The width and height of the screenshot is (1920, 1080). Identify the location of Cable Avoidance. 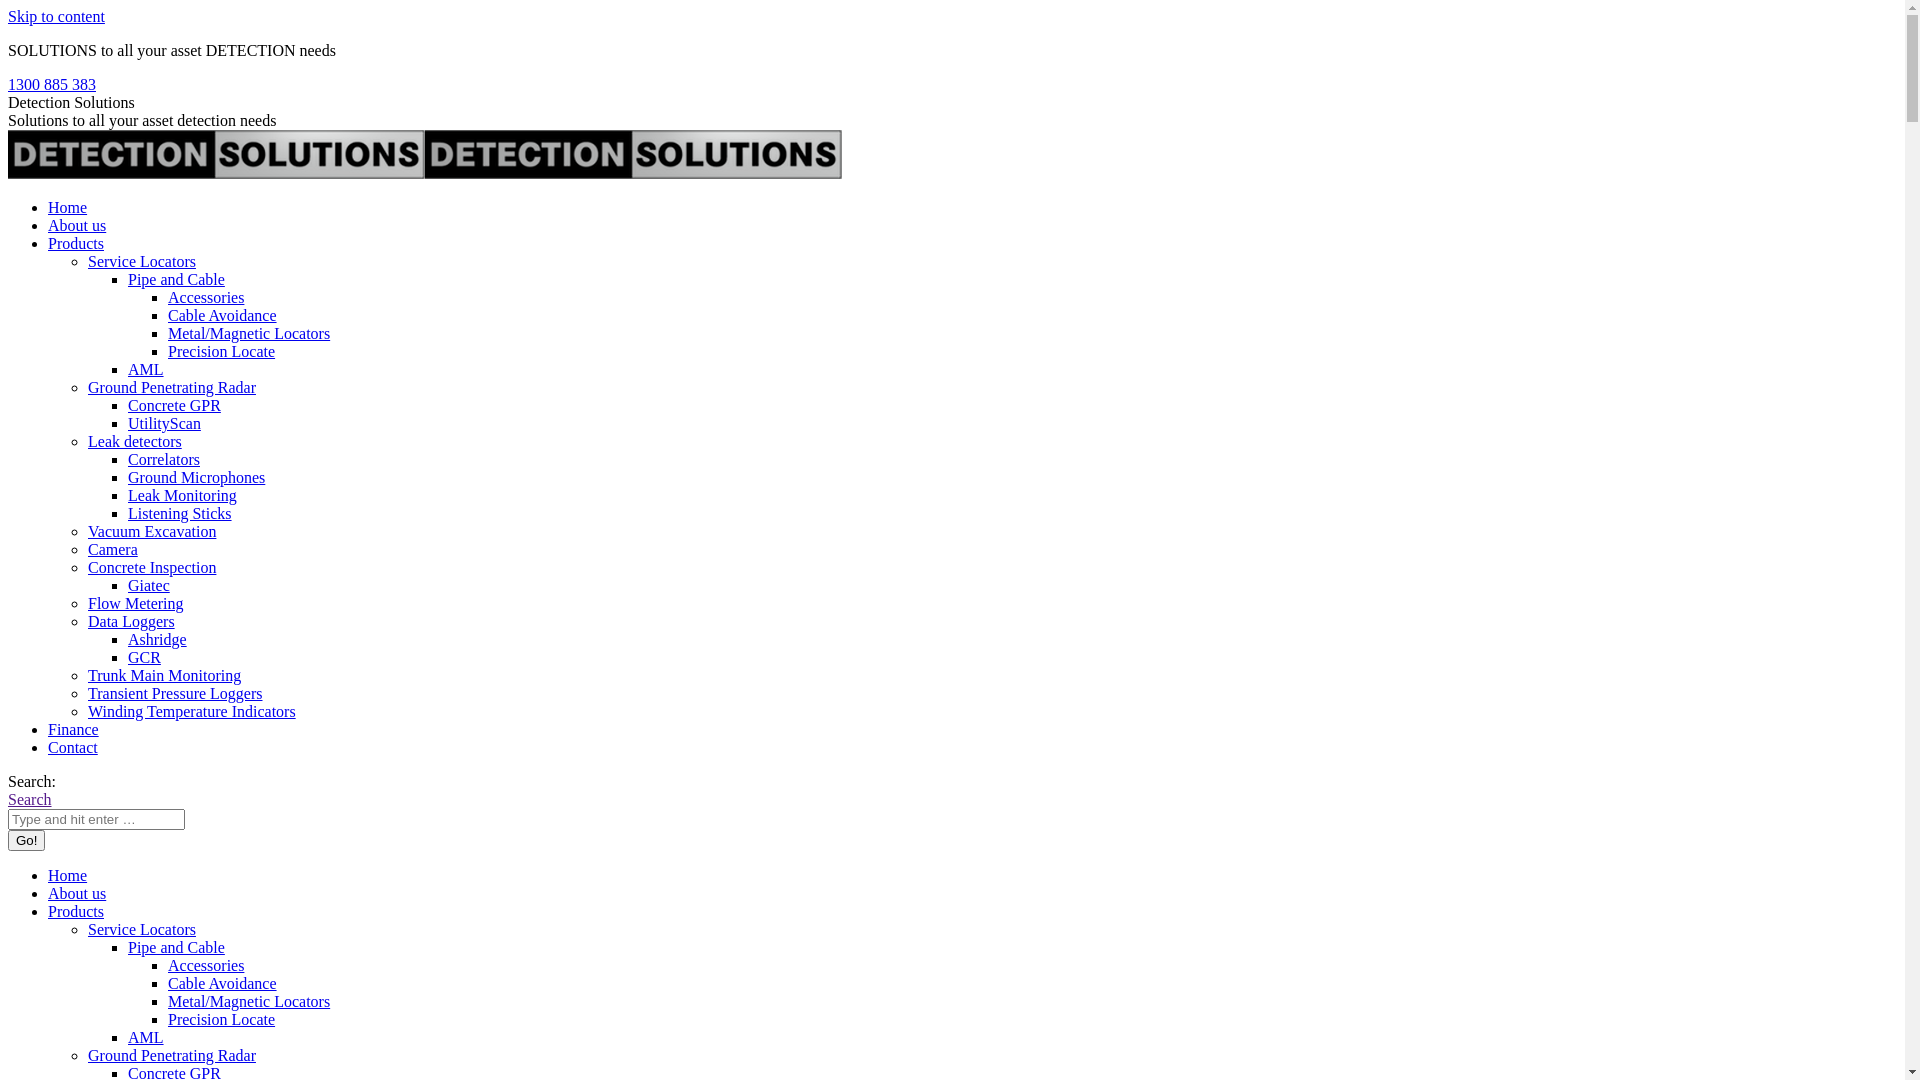
(222, 984).